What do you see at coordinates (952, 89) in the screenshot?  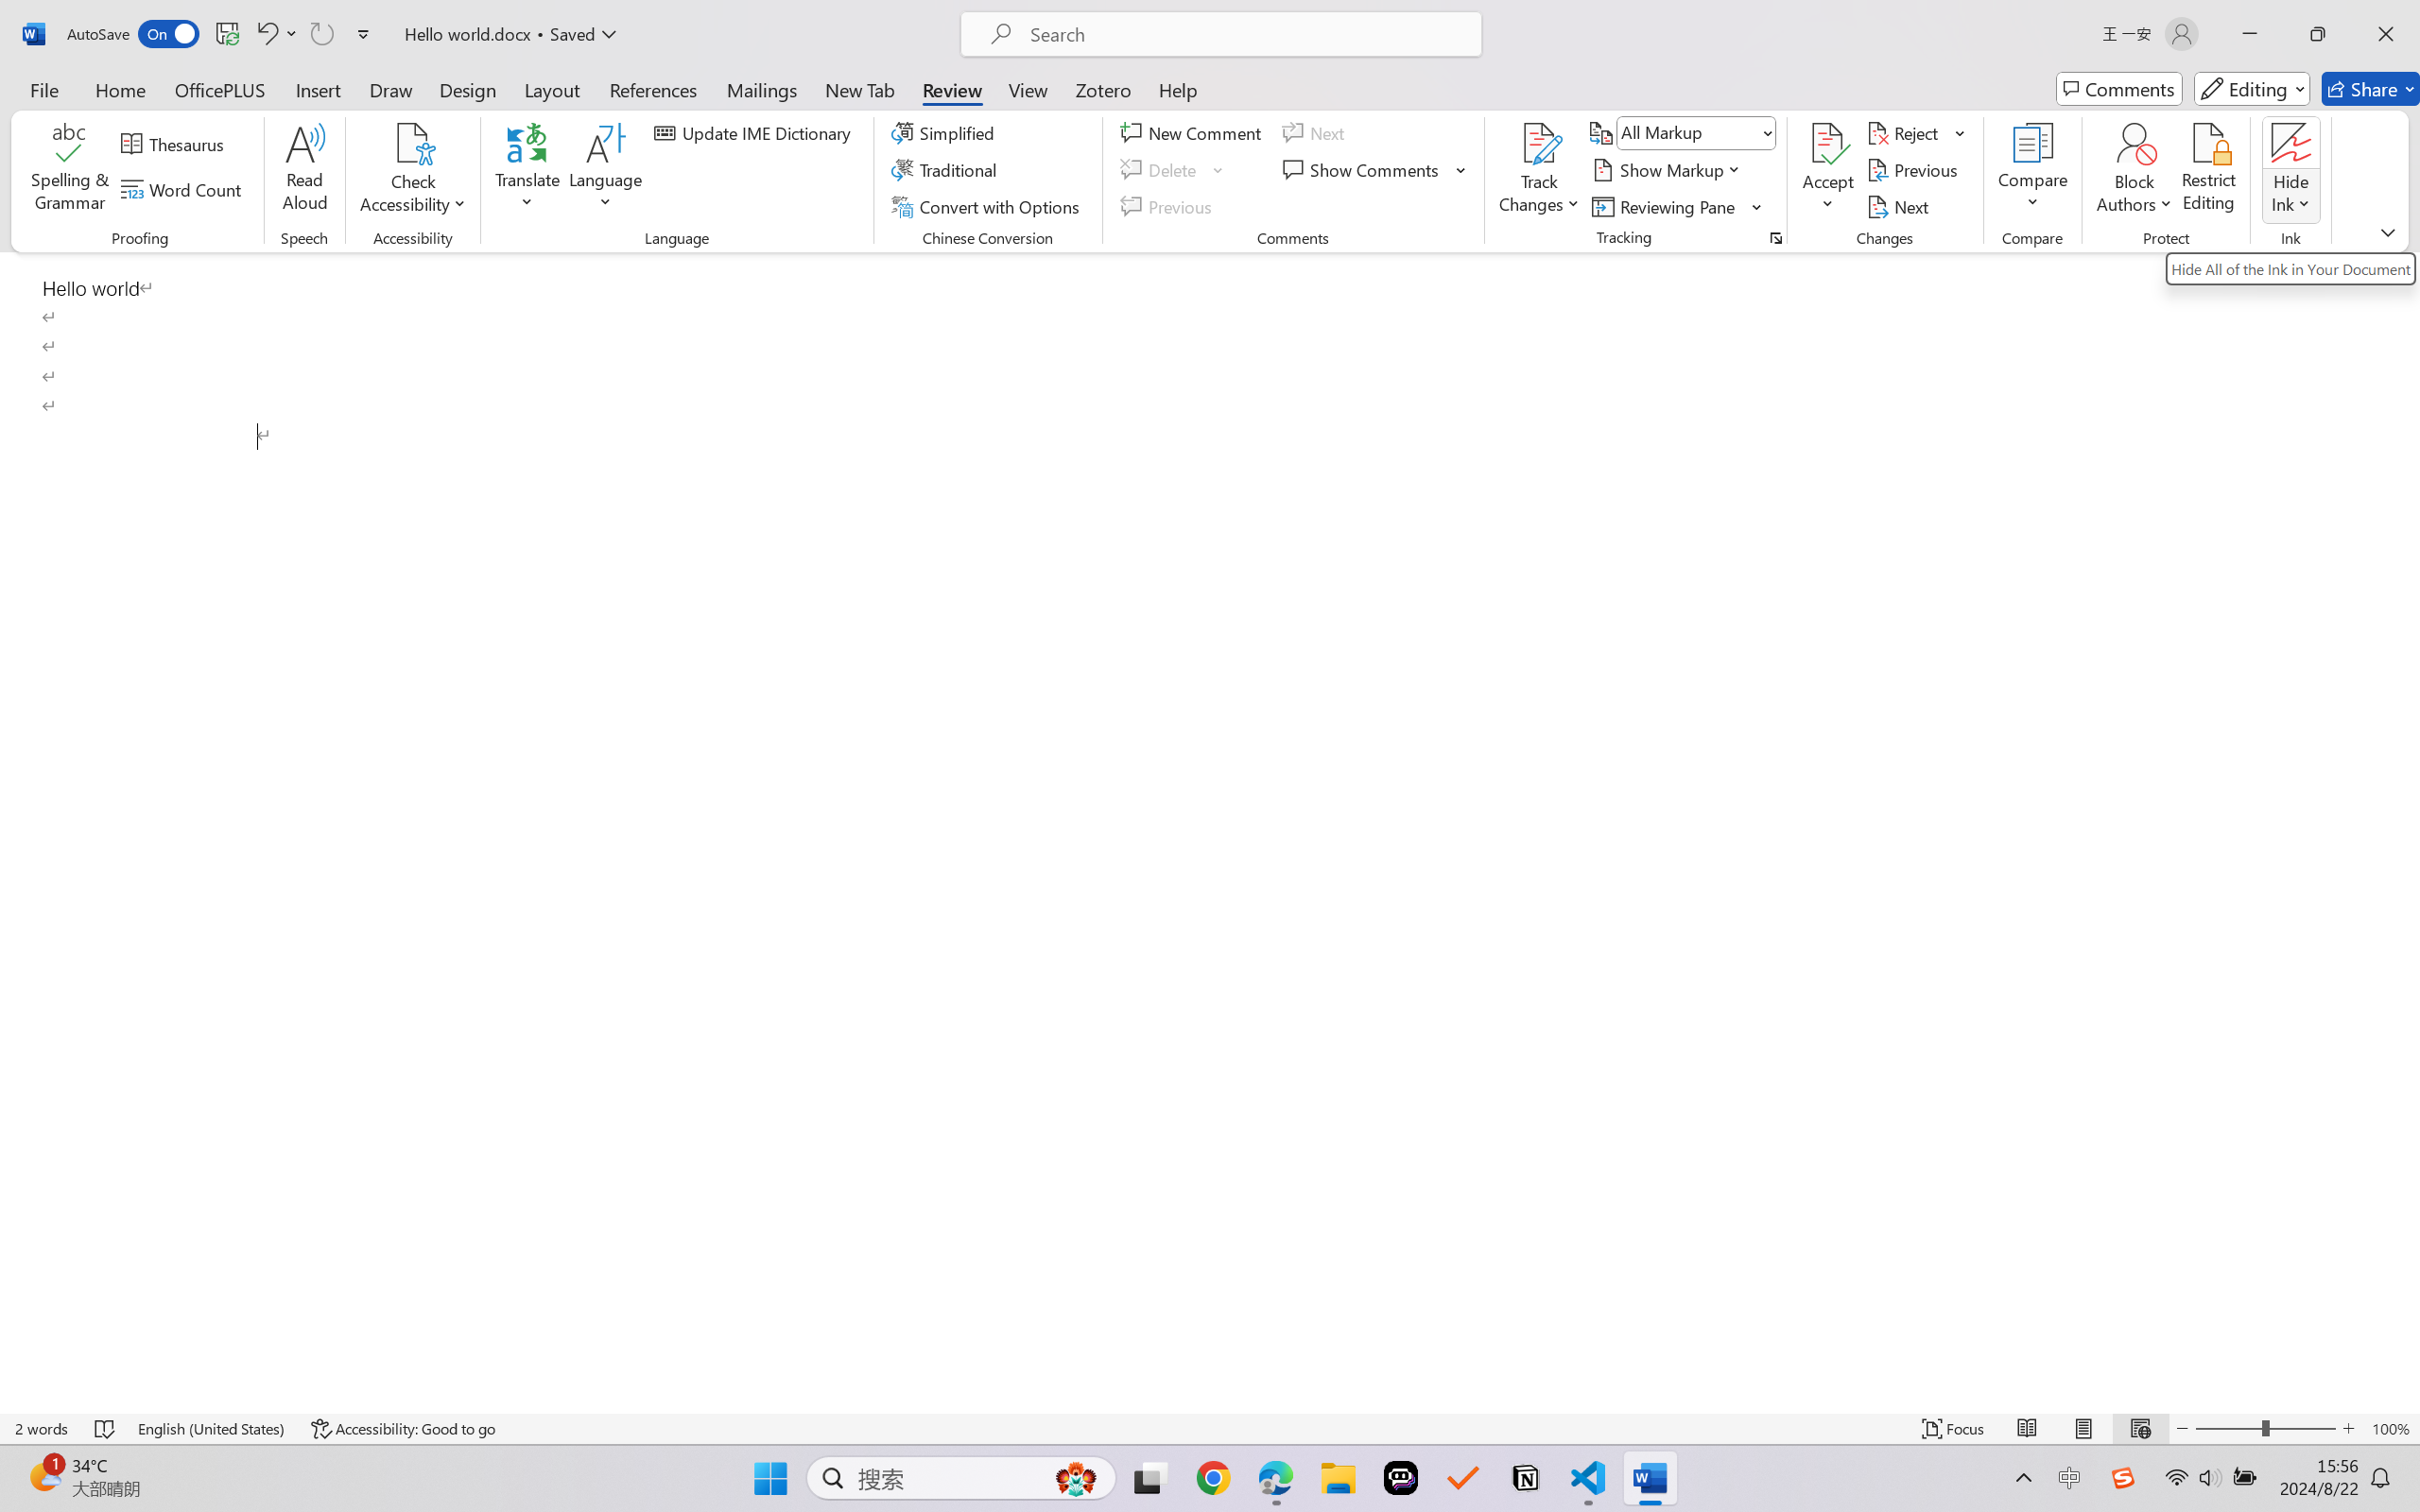 I see `Review` at bounding box center [952, 89].